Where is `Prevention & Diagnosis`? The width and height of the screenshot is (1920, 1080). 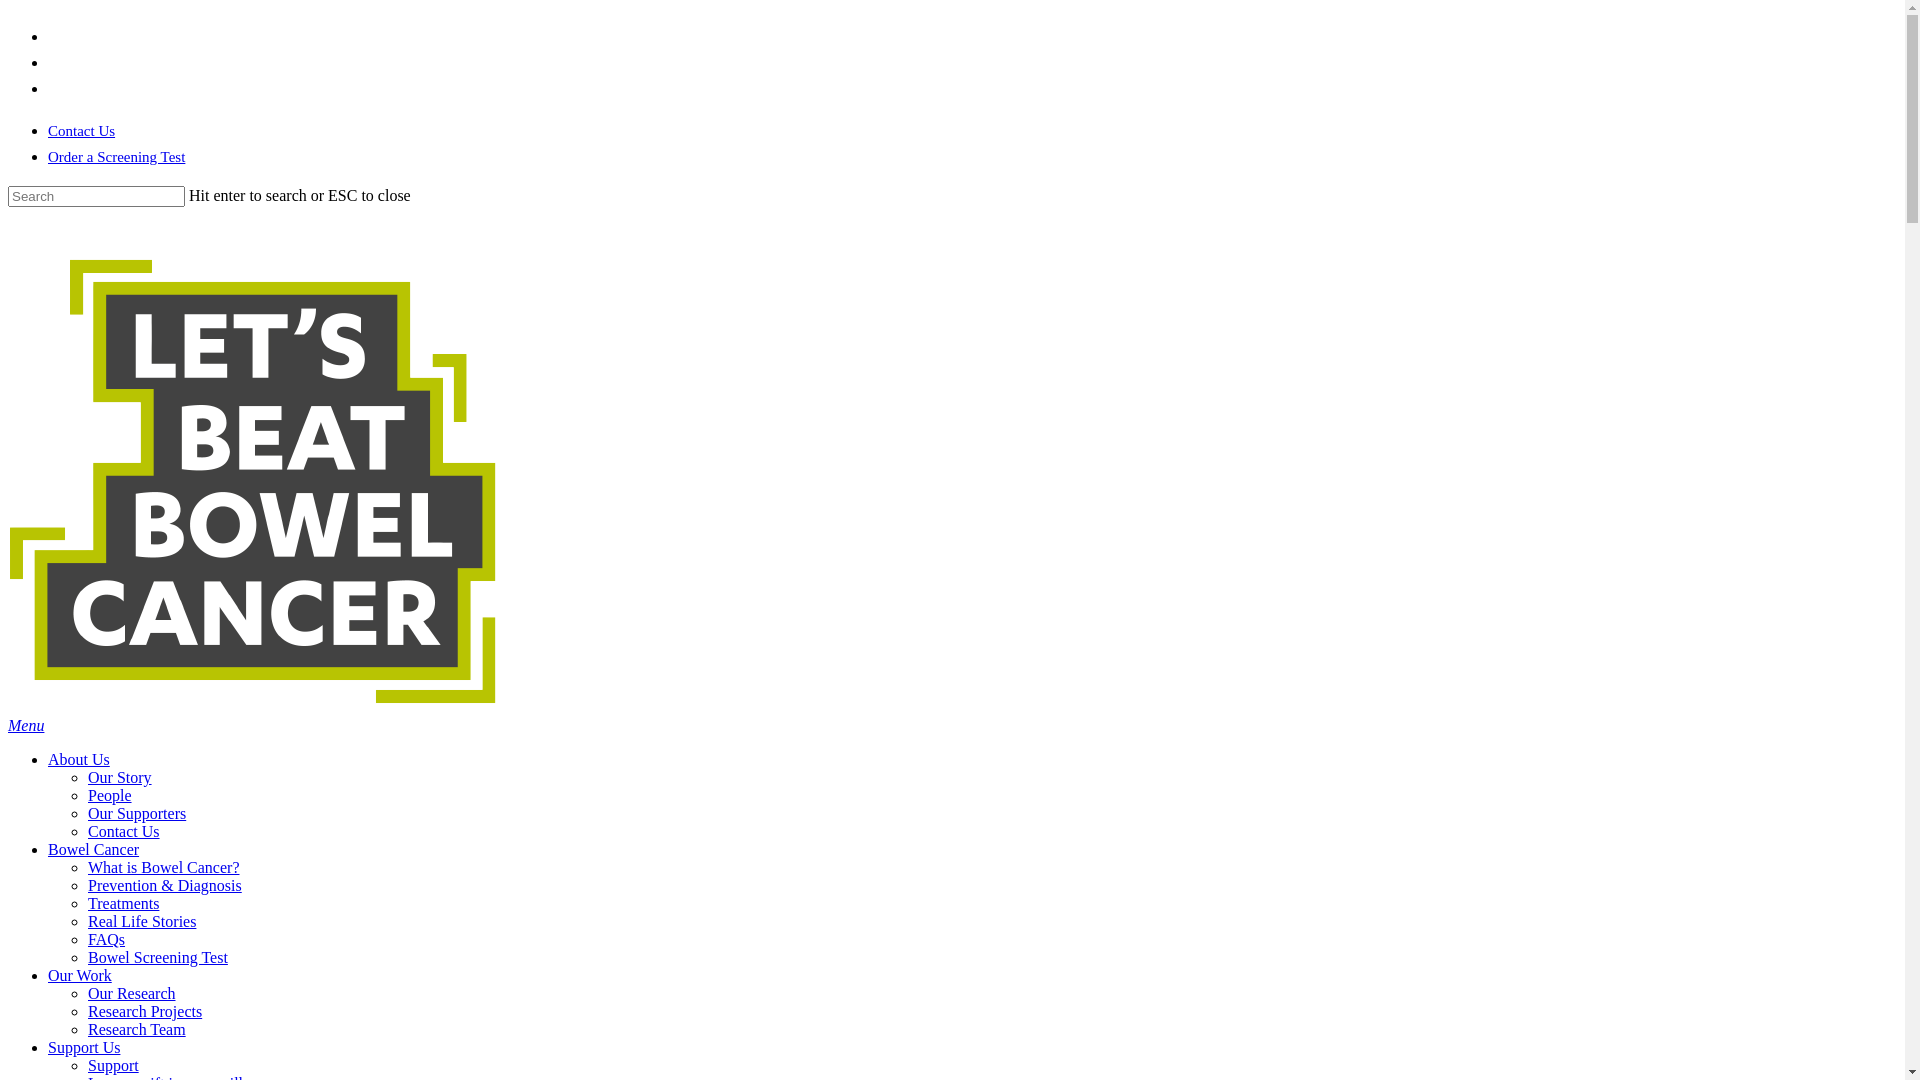 Prevention & Diagnosis is located at coordinates (165, 885).